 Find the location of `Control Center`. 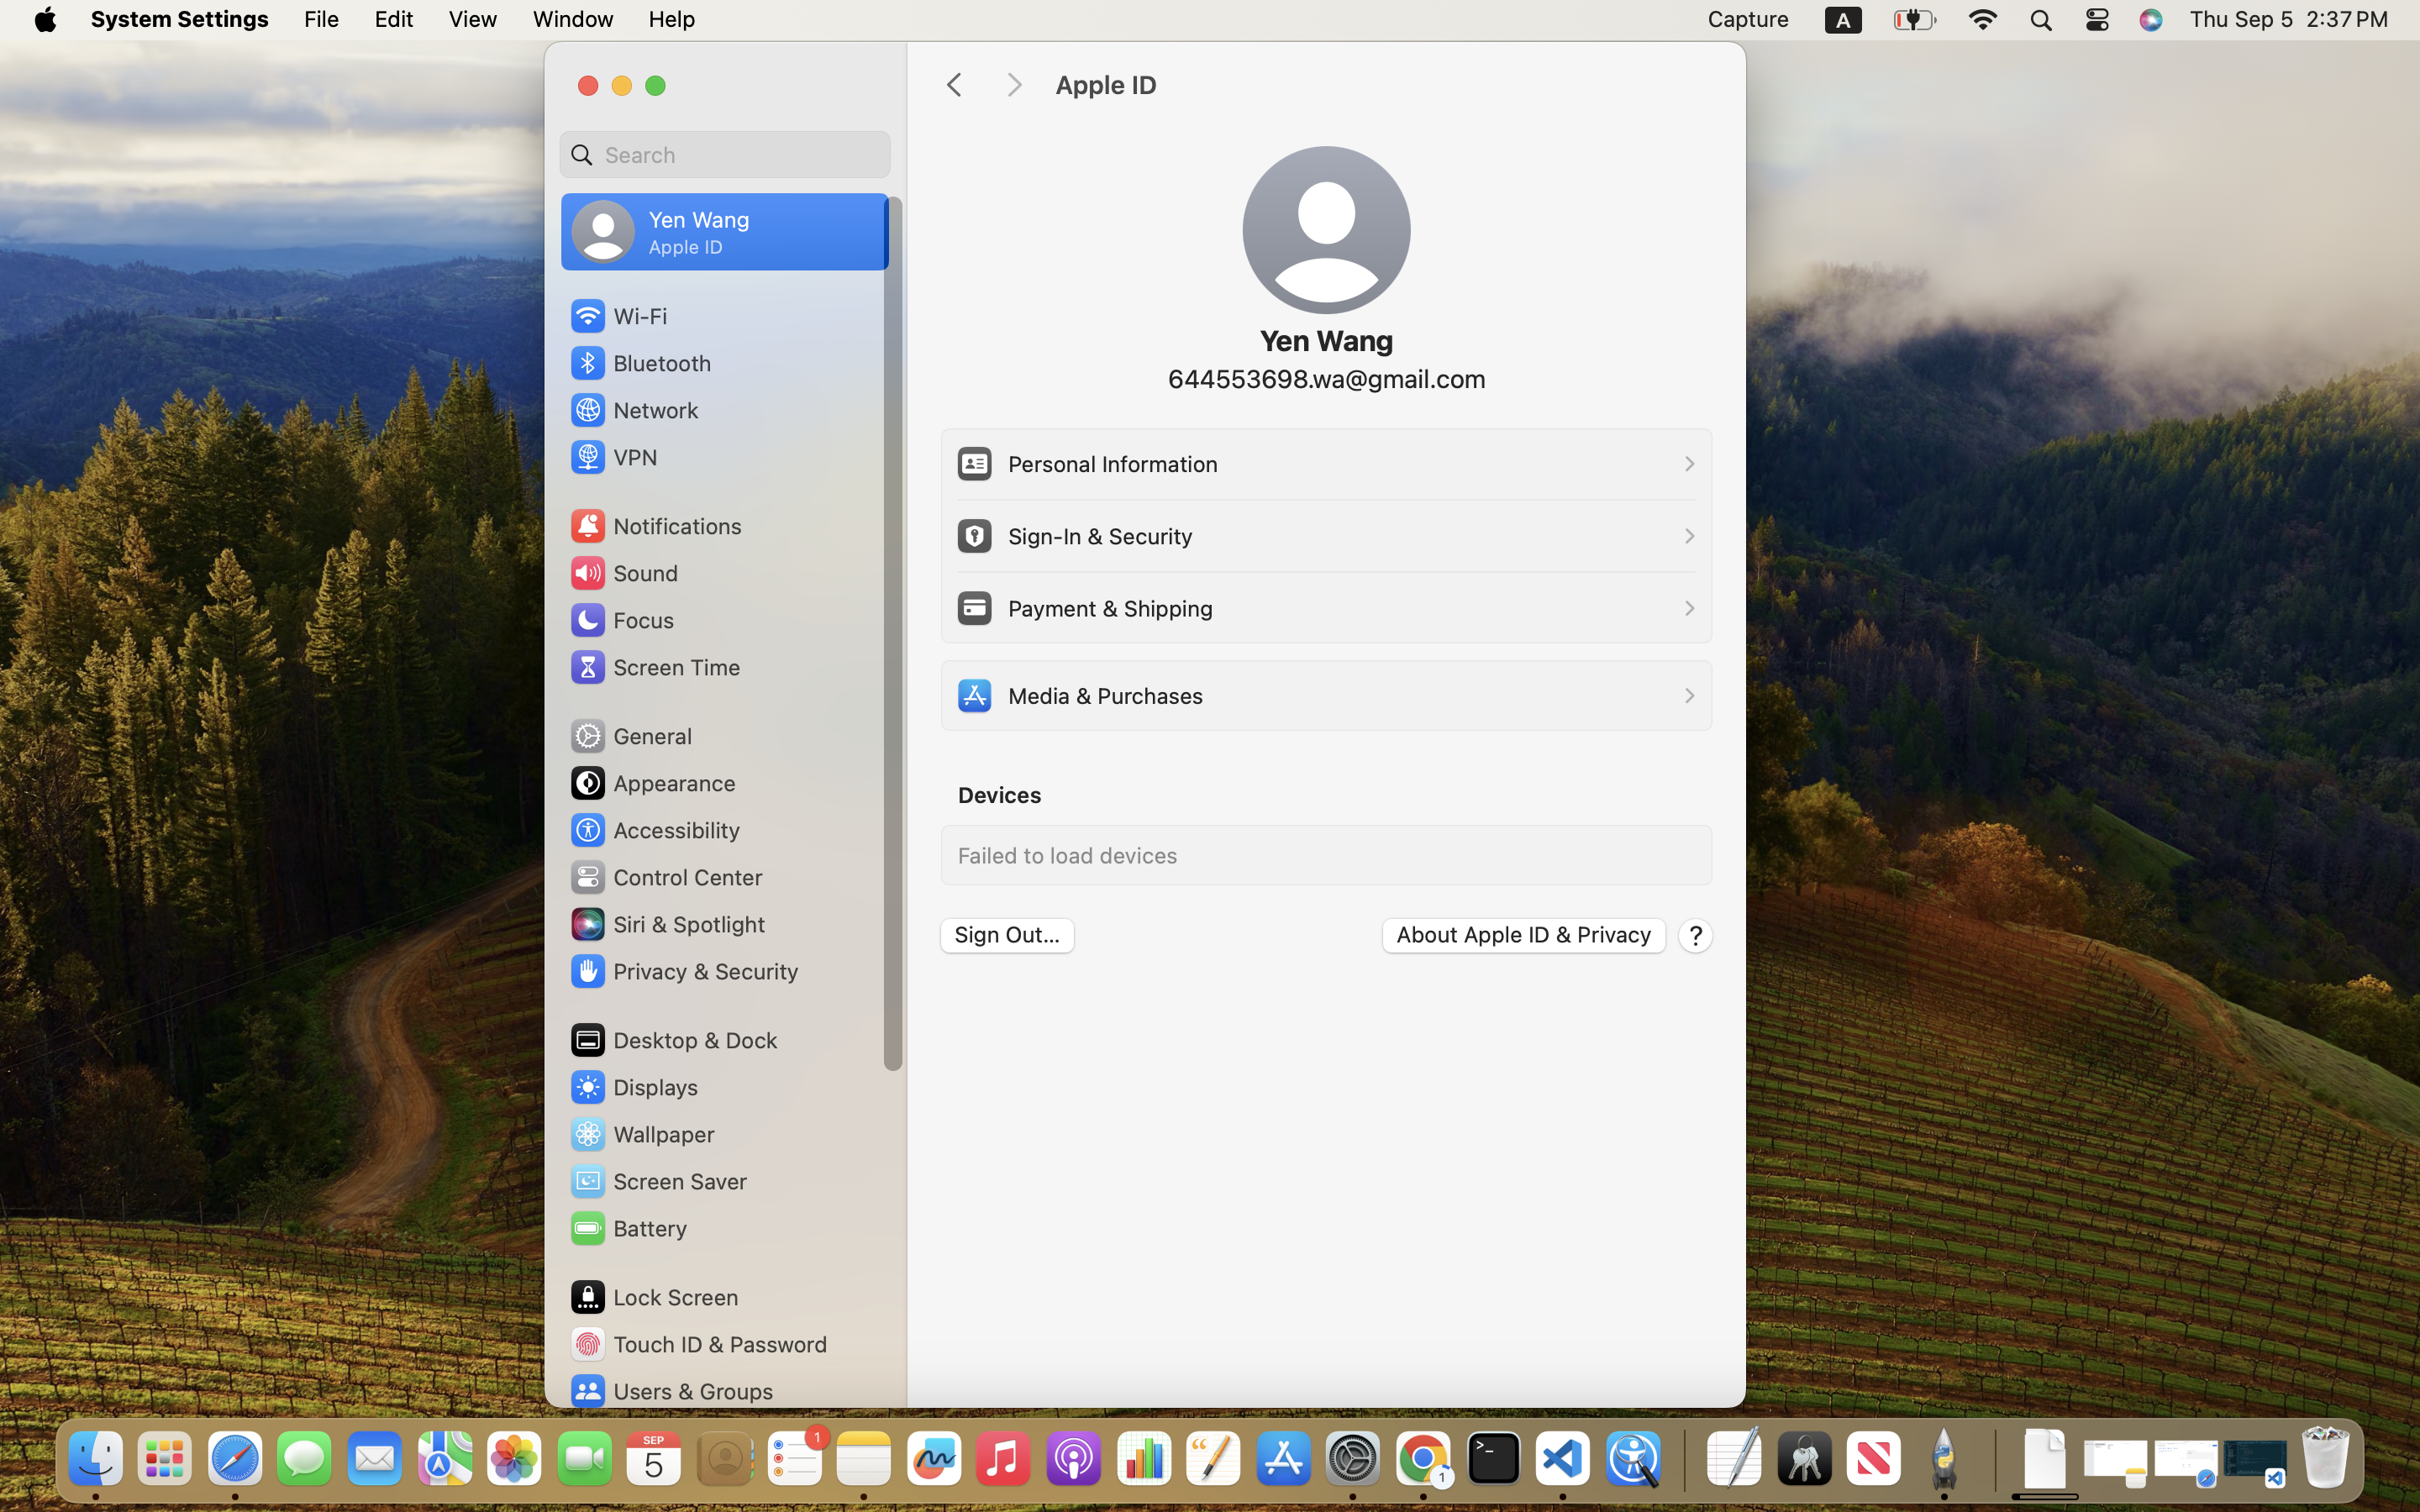

Control Center is located at coordinates (665, 877).